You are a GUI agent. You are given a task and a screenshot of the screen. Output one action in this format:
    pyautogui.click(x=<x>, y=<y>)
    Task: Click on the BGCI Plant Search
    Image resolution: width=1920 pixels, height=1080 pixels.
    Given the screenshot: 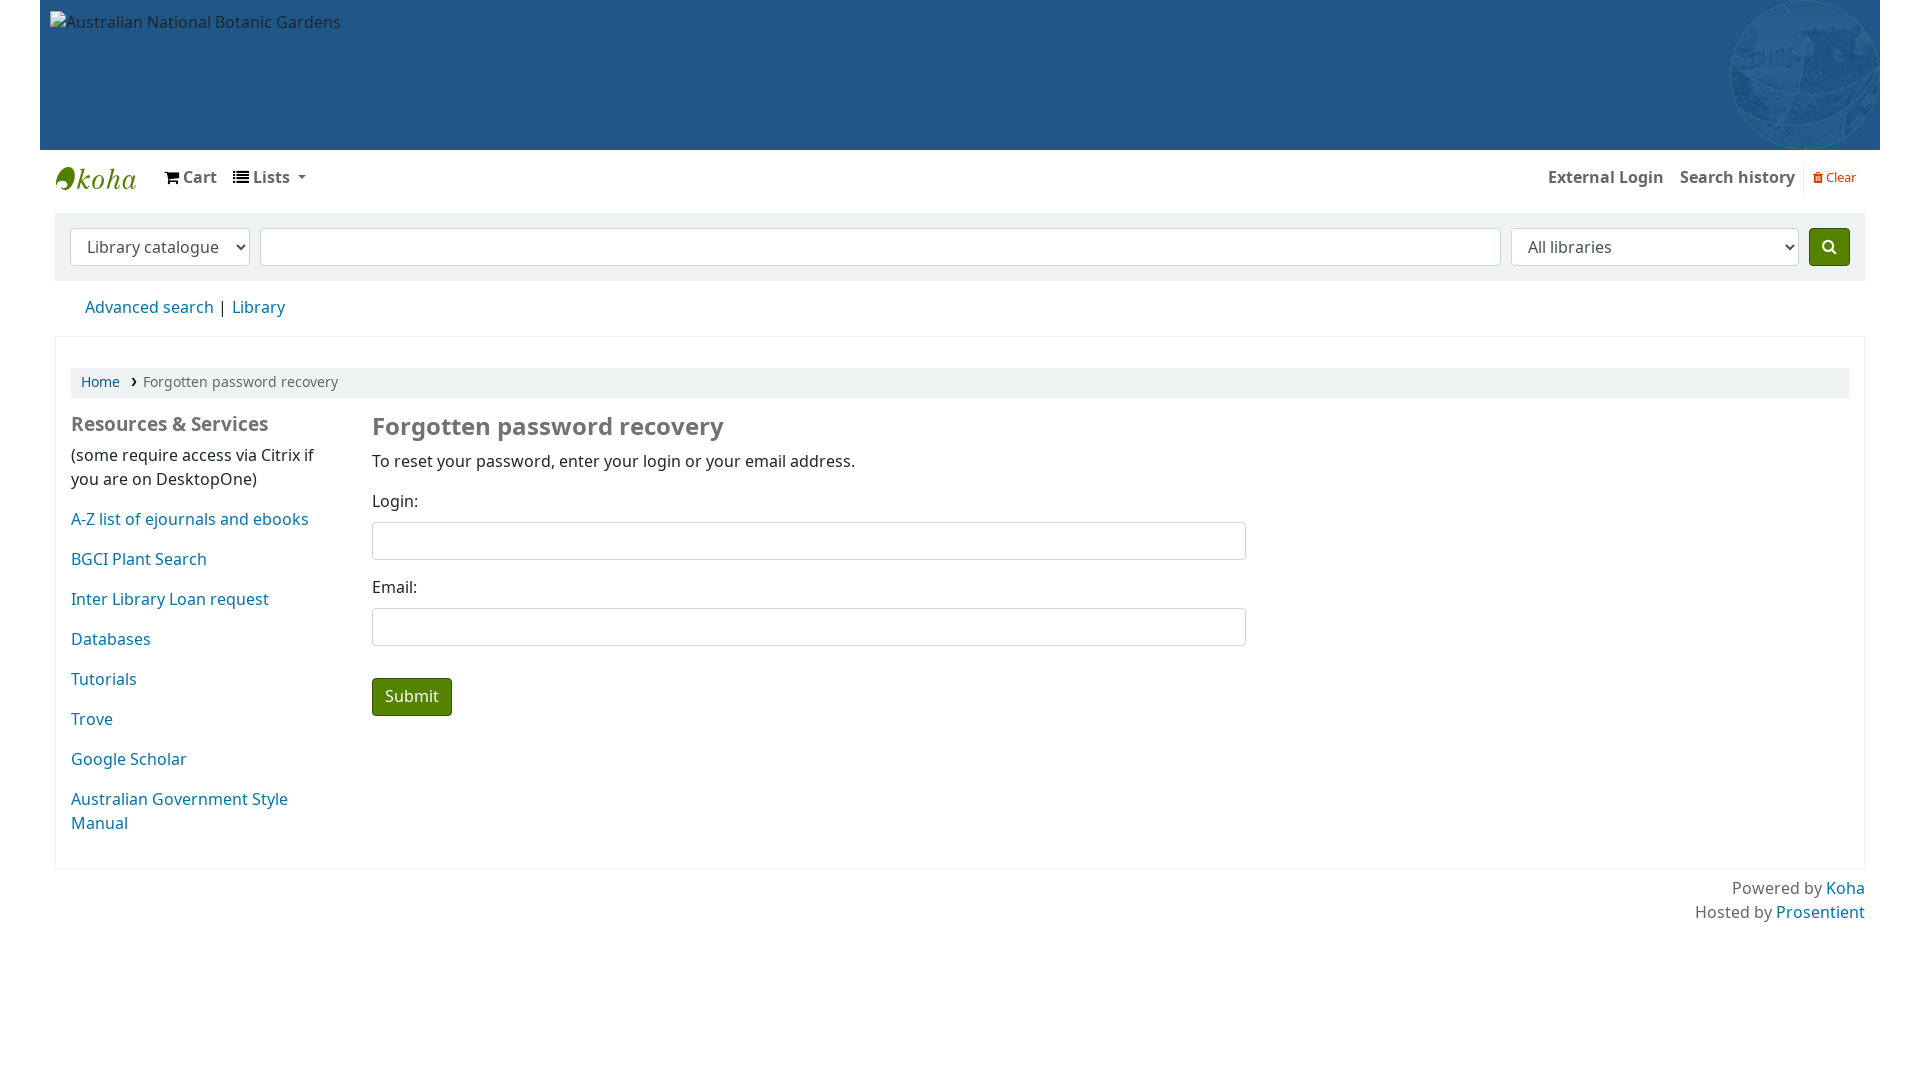 What is the action you would take?
    pyautogui.click(x=139, y=560)
    